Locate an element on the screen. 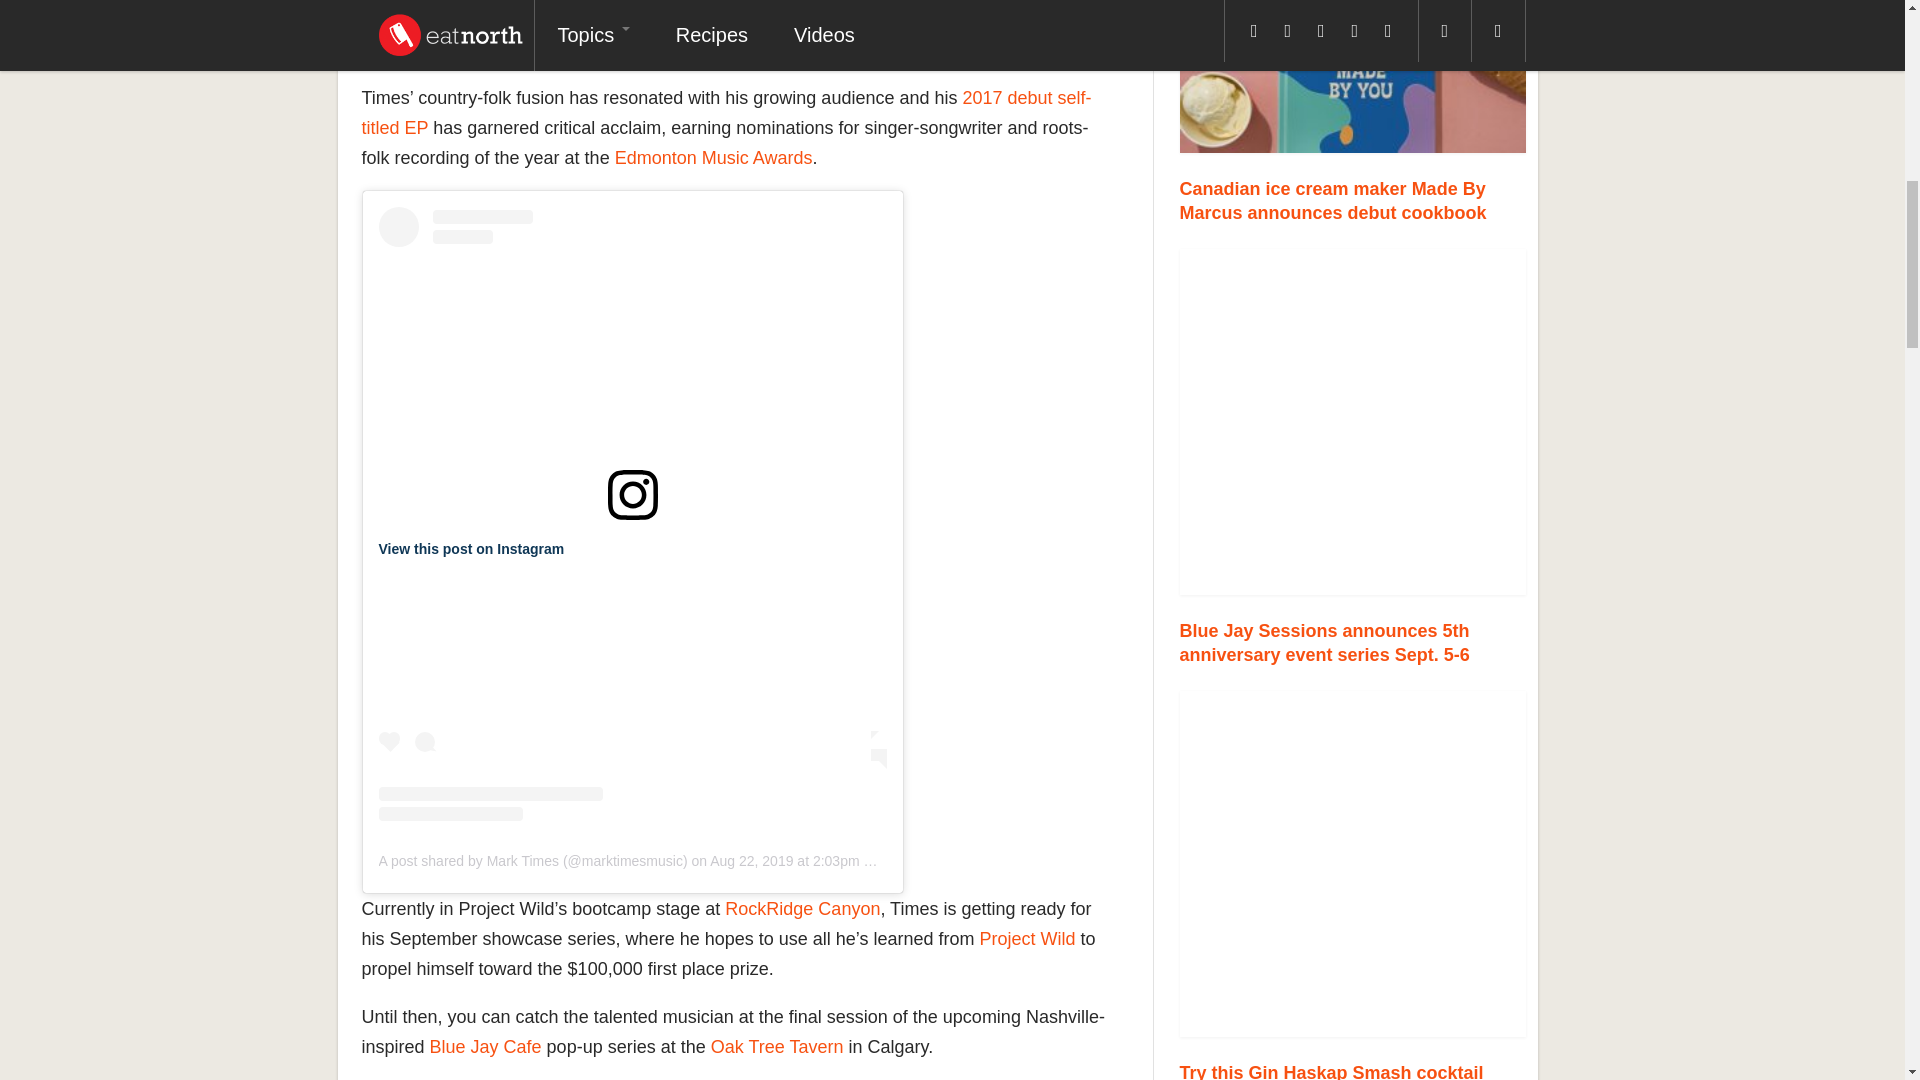  Photo by Emily Holloway. is located at coordinates (1353, 422).